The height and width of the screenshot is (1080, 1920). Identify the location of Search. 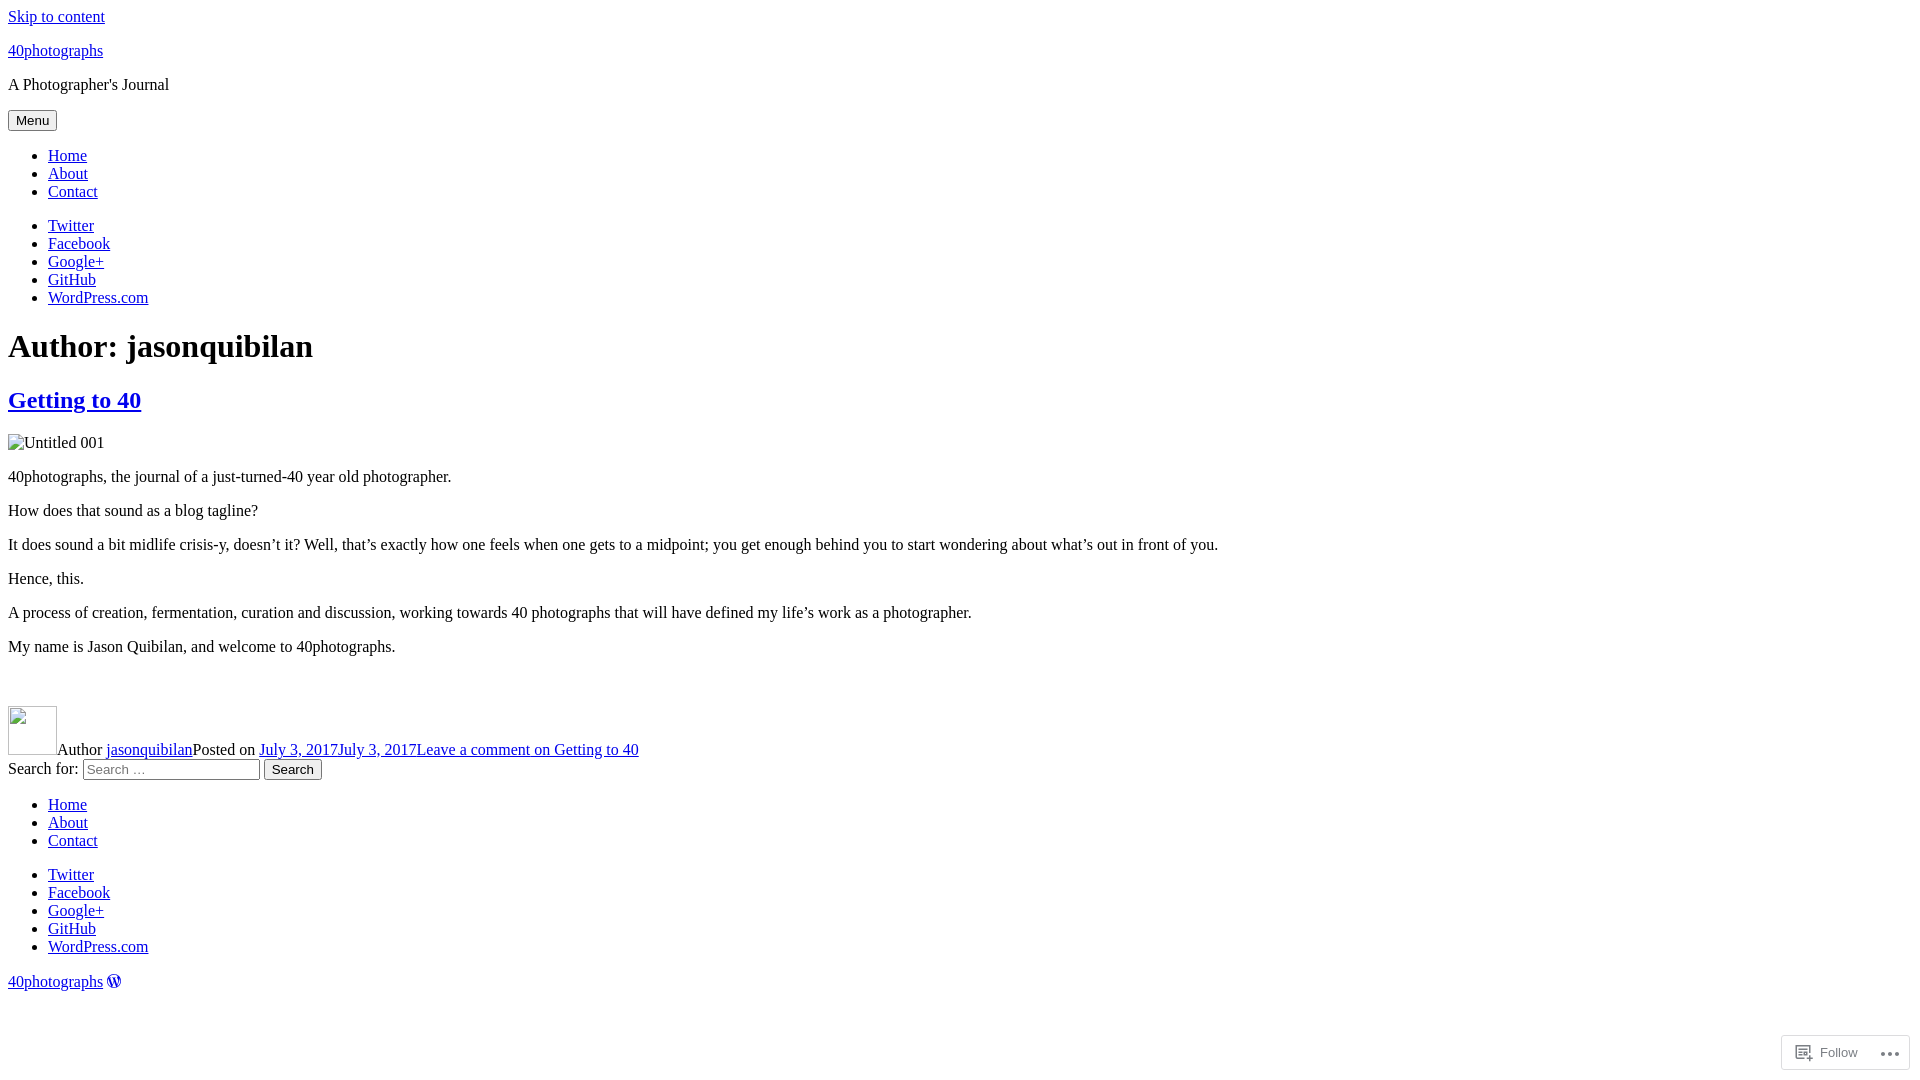
(293, 769).